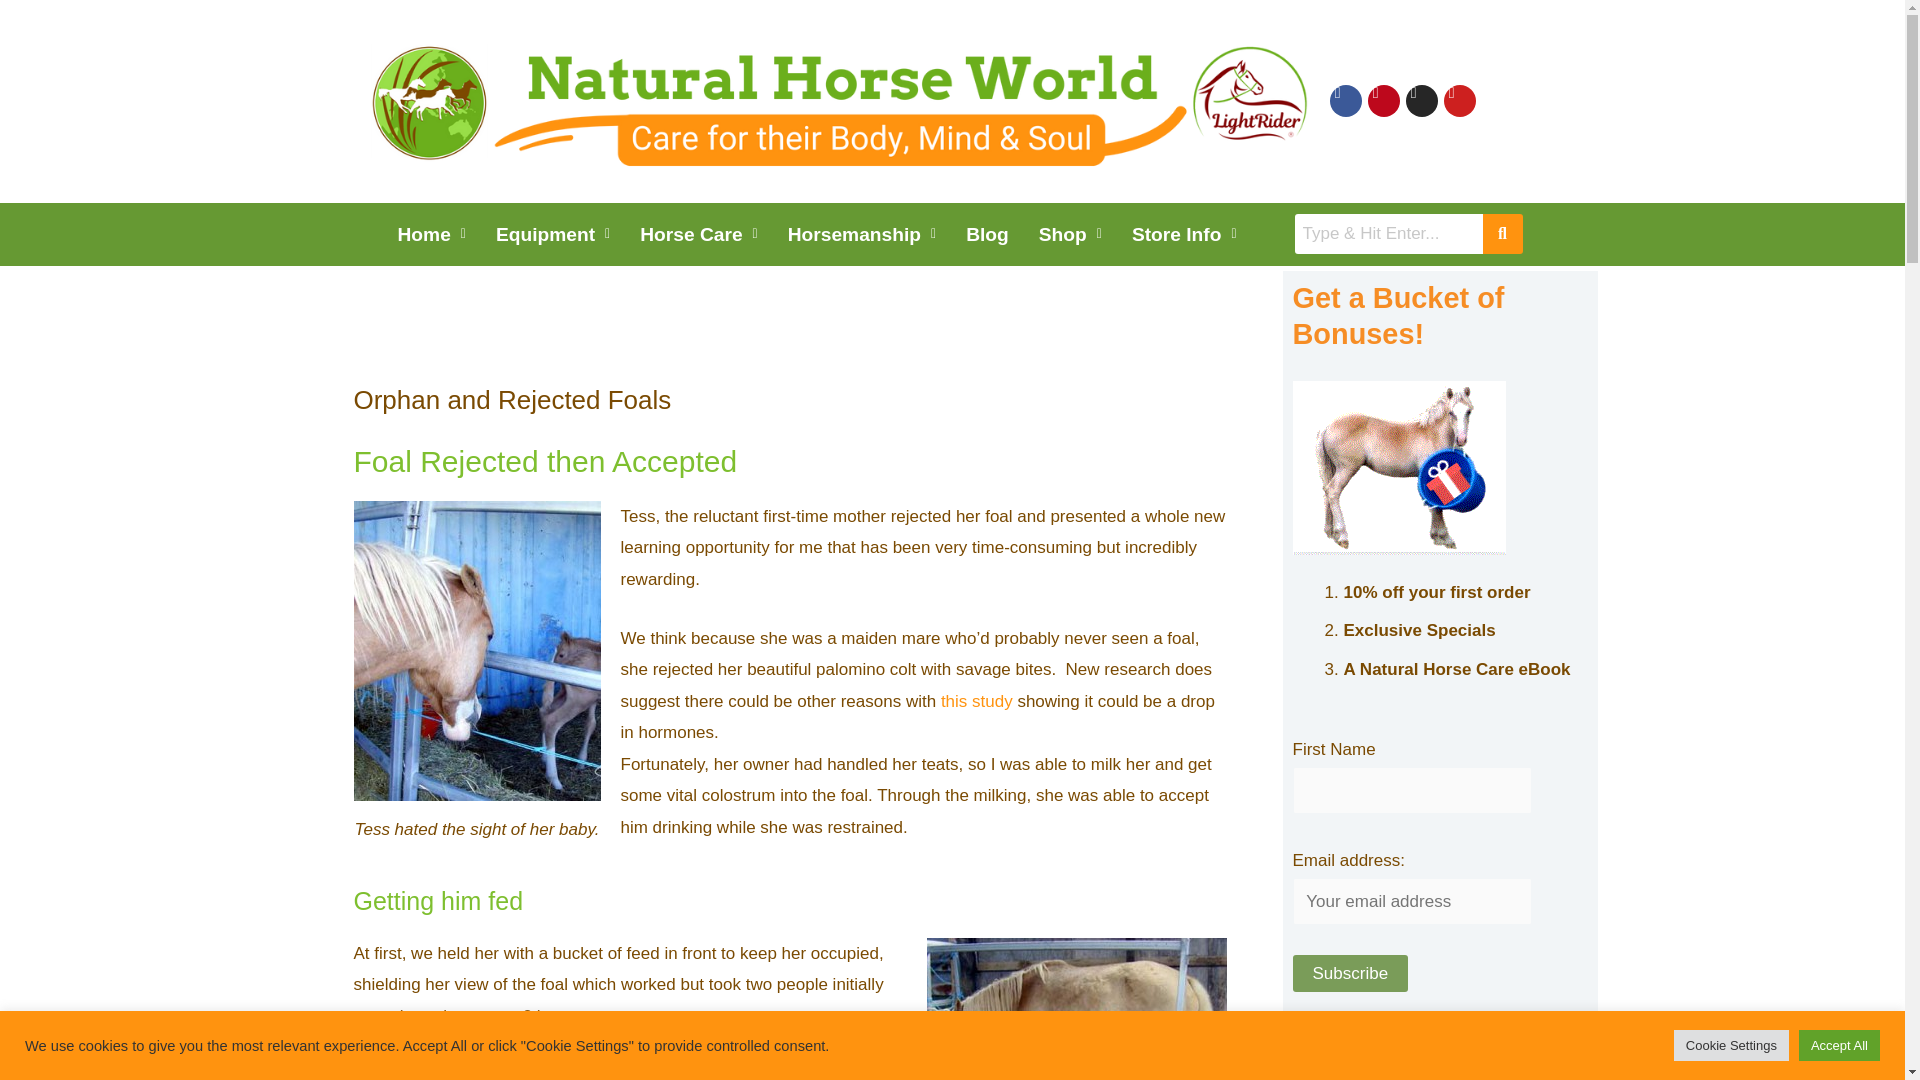 The height and width of the screenshot is (1080, 1920). I want to click on Subscribe, so click(1350, 973).